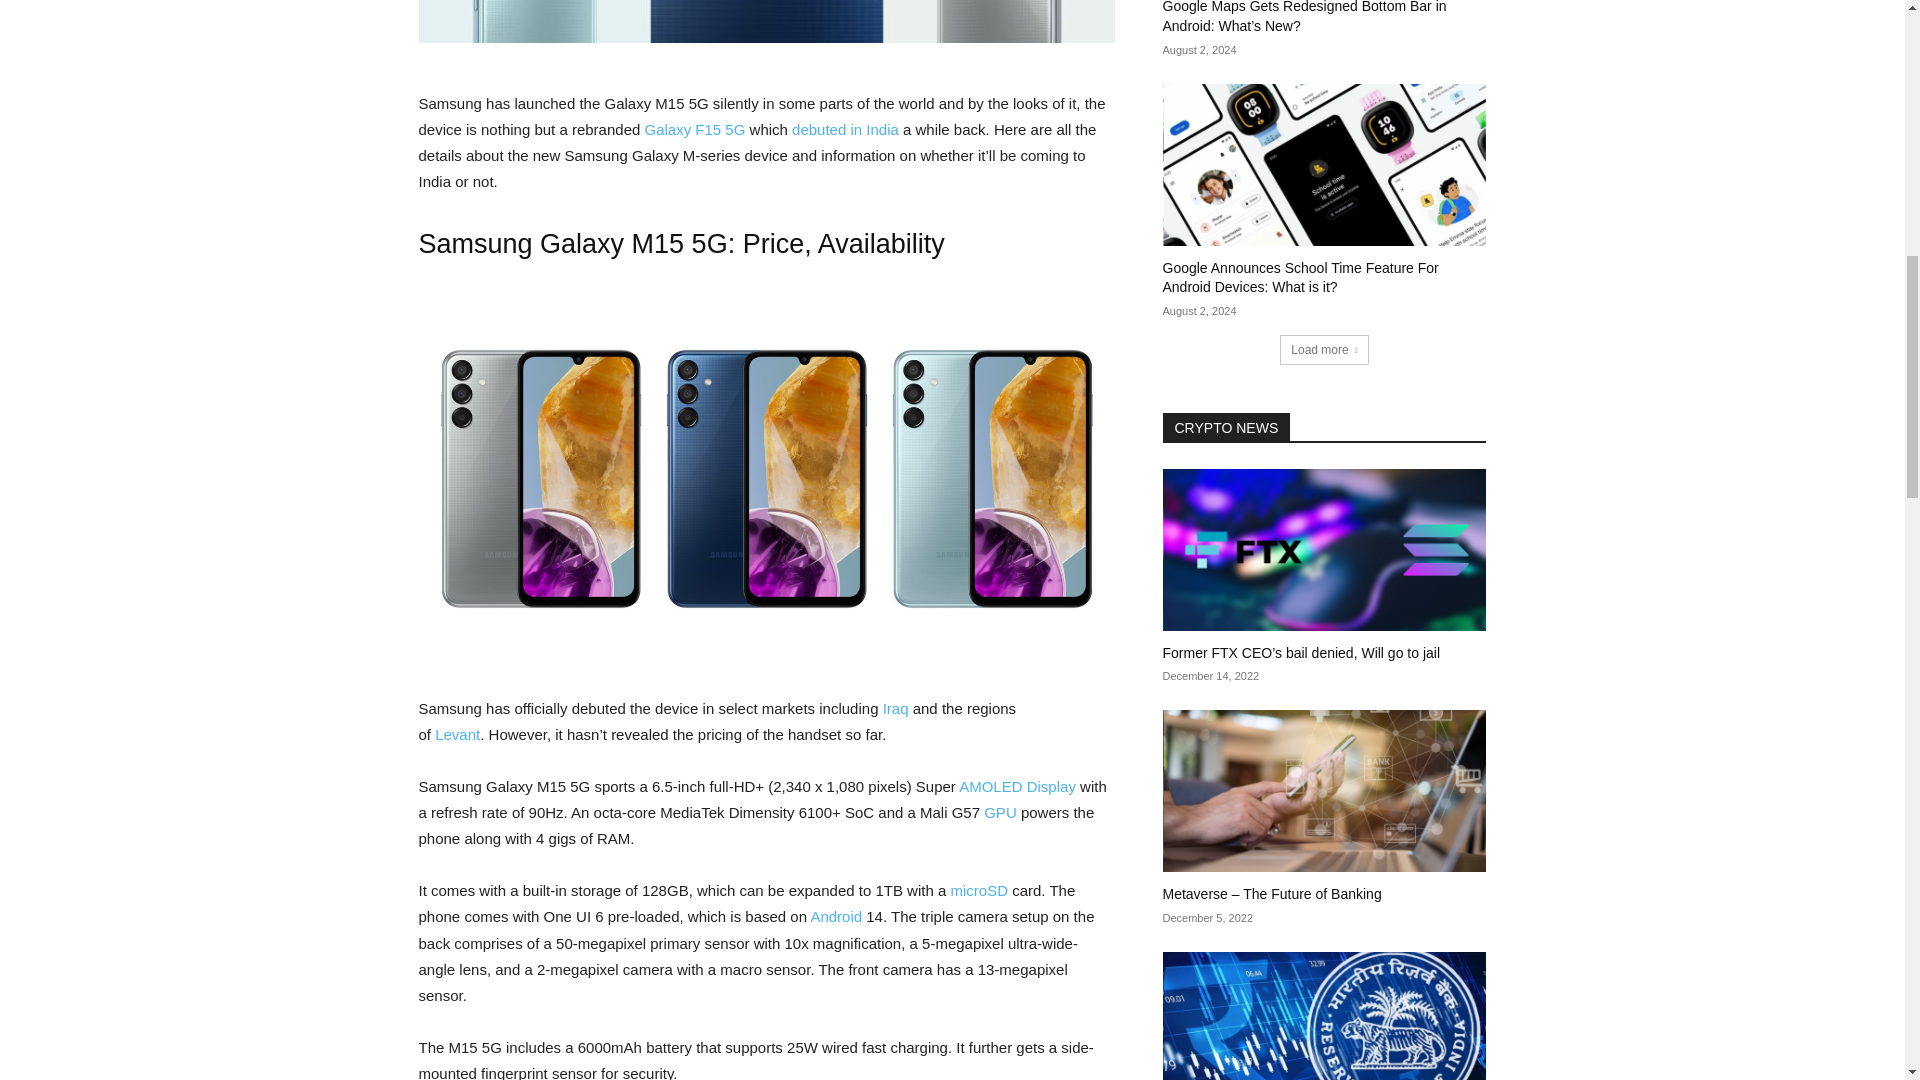 The width and height of the screenshot is (1920, 1080). Describe the element at coordinates (844, 129) in the screenshot. I see `debuted in India` at that location.